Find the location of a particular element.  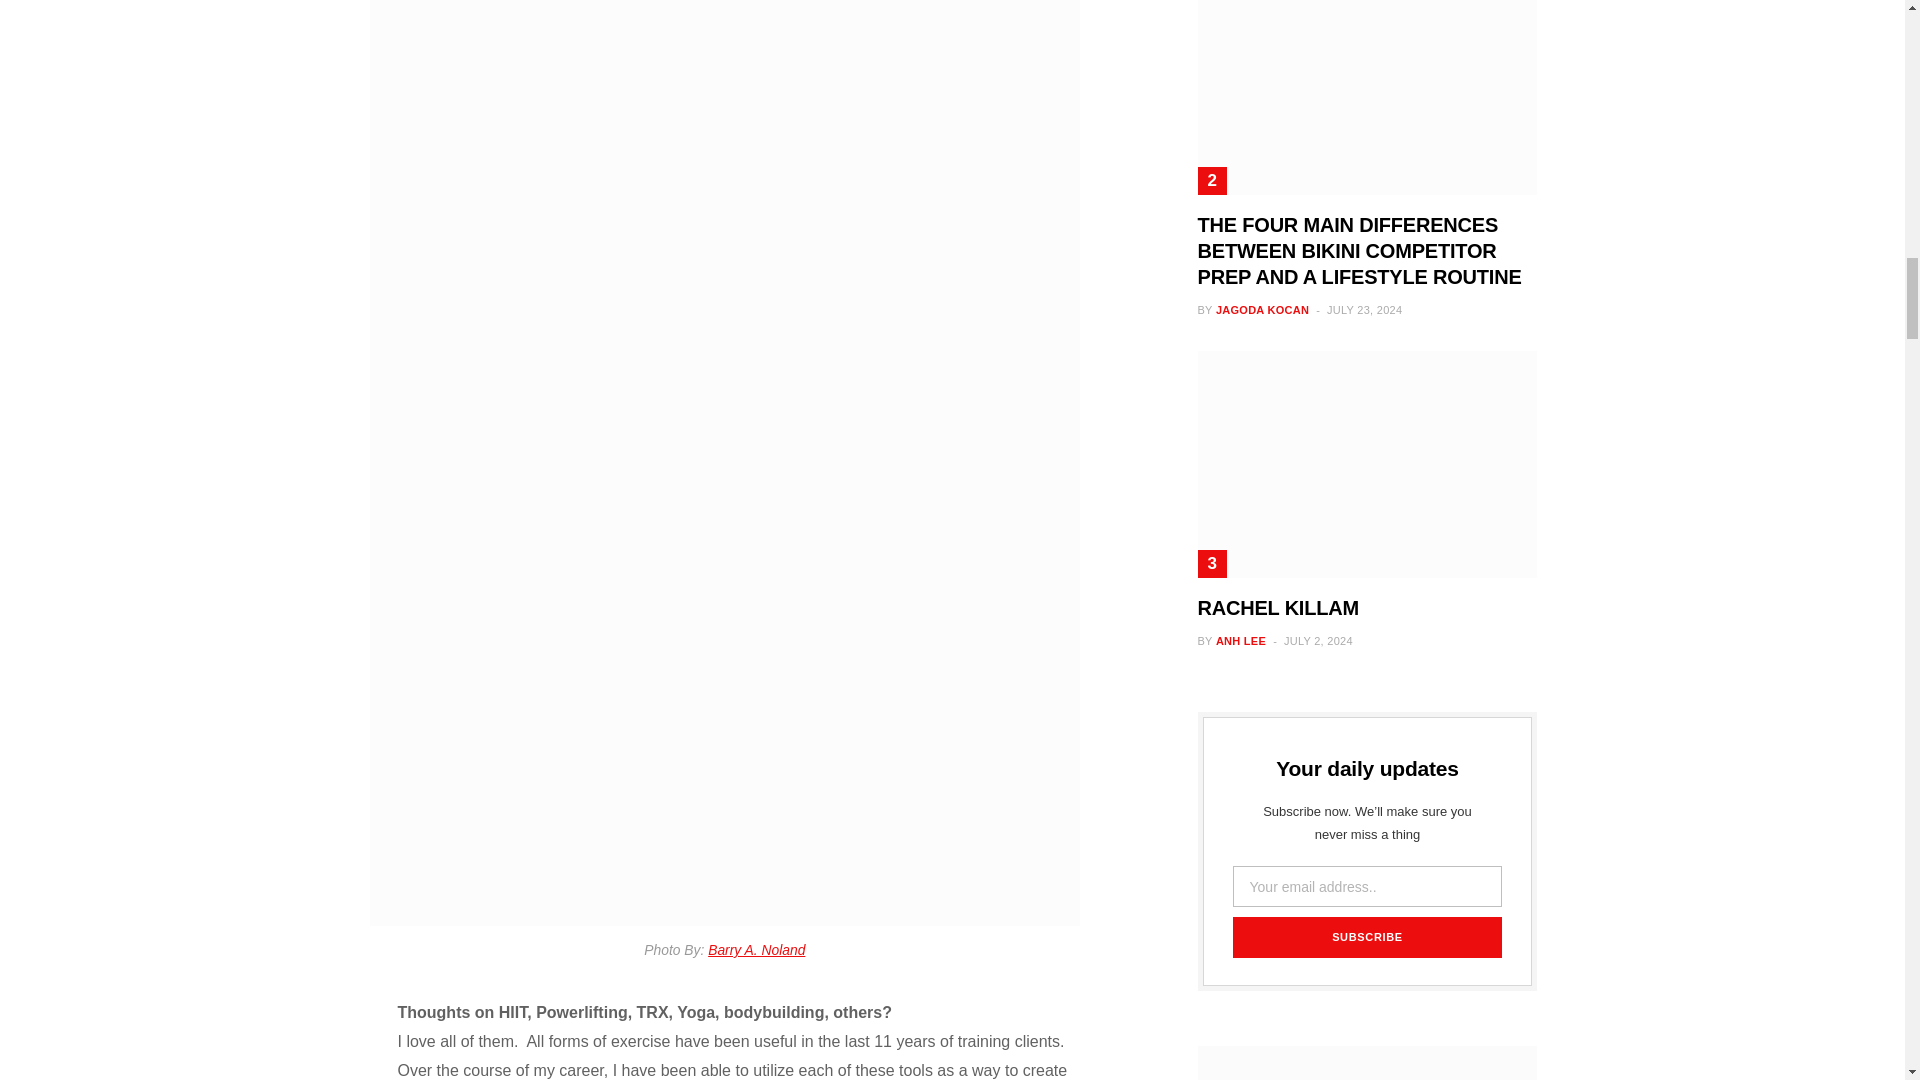

Subscribe is located at coordinates (1366, 936).